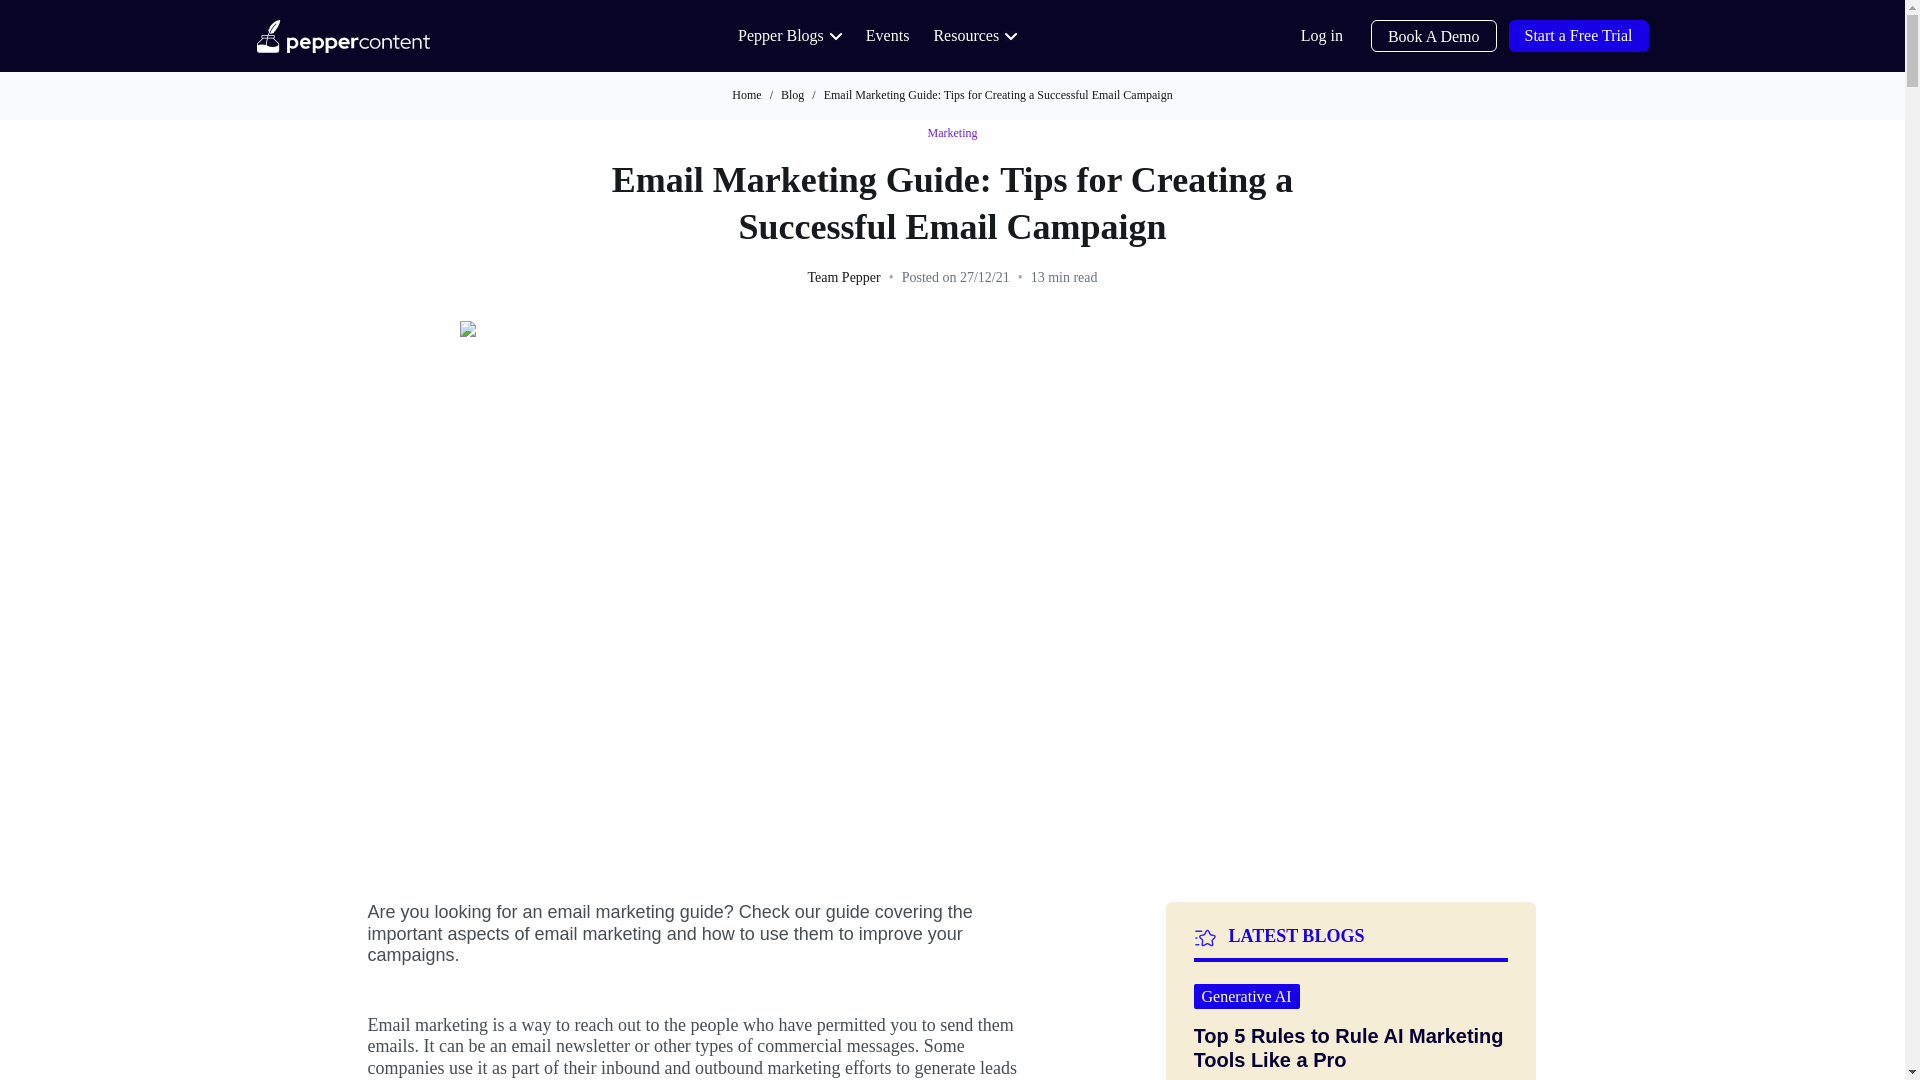 The image size is (1920, 1080). I want to click on Book A Demo, so click(1434, 36).